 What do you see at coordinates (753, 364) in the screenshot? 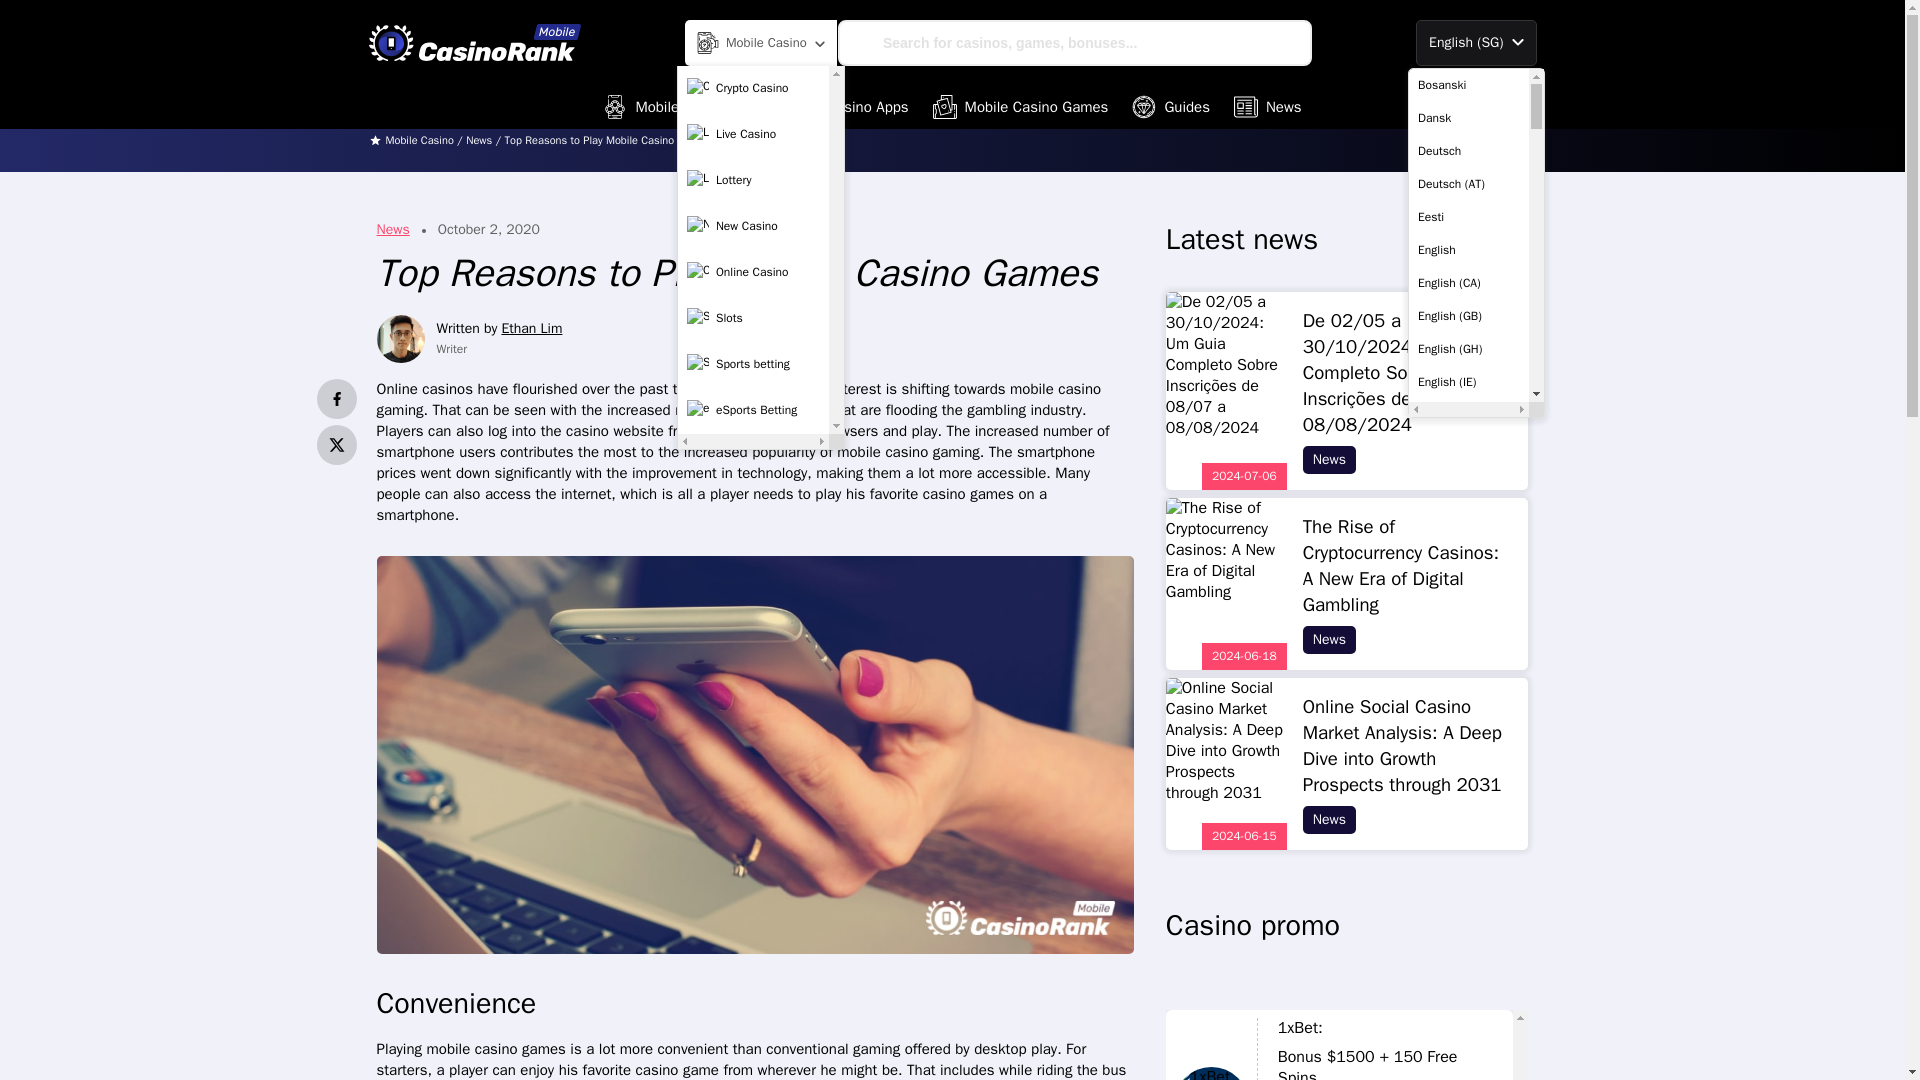
I see `Sports betting` at bounding box center [753, 364].